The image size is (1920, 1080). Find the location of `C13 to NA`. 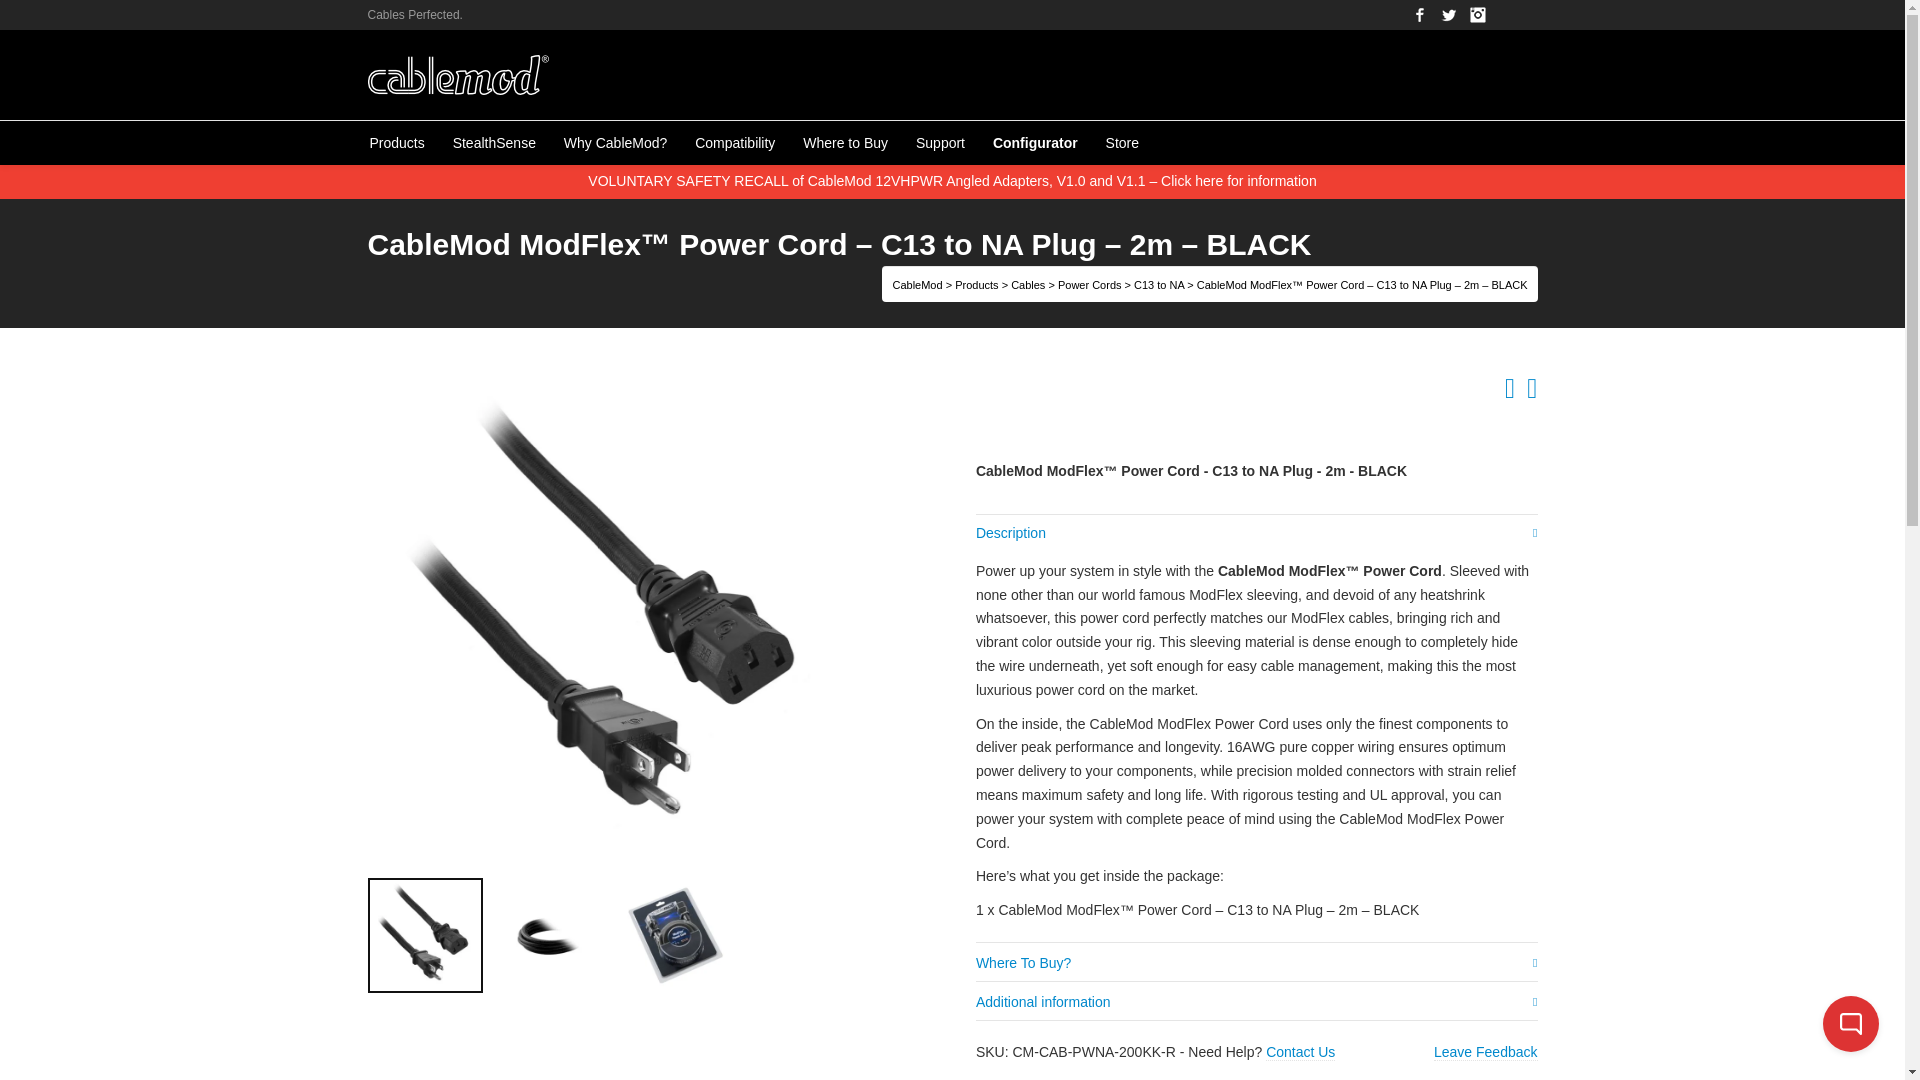

C13 to NA is located at coordinates (1159, 284).